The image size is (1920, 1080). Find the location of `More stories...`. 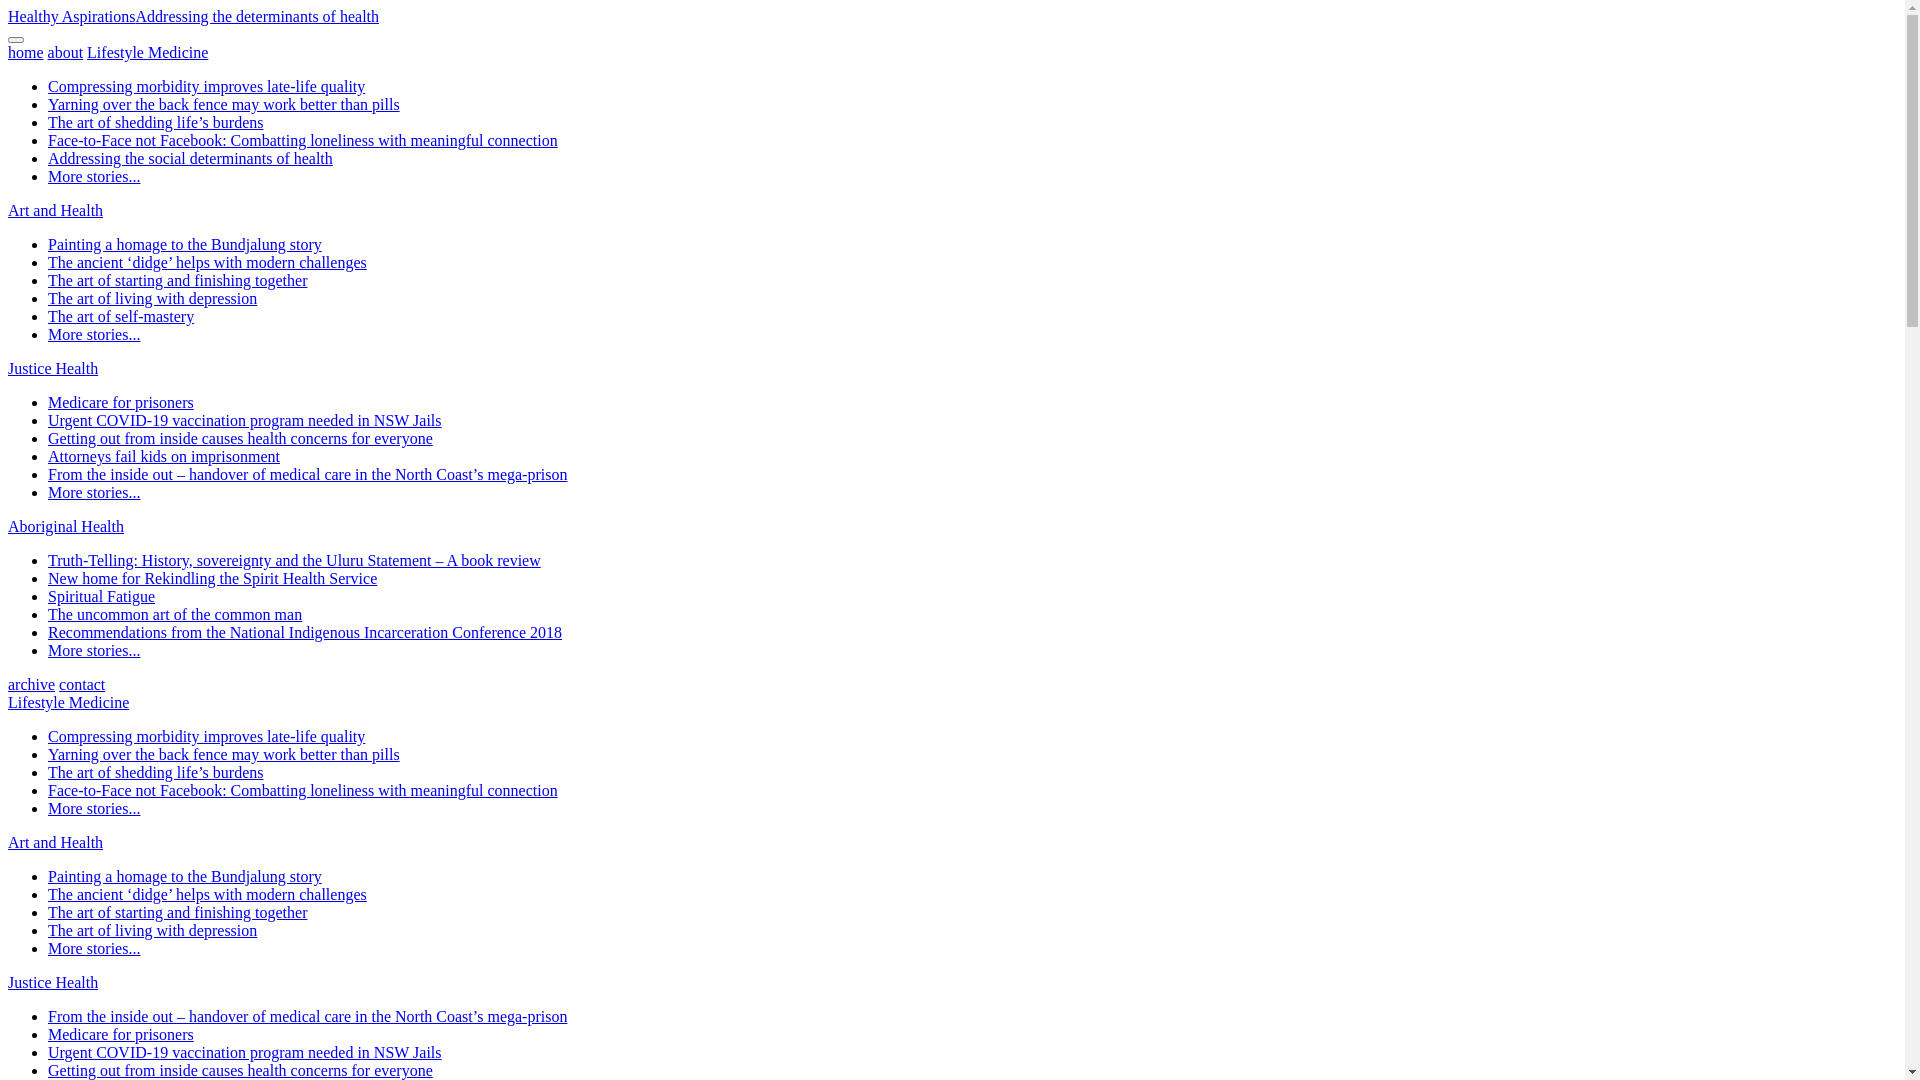

More stories... is located at coordinates (94, 334).